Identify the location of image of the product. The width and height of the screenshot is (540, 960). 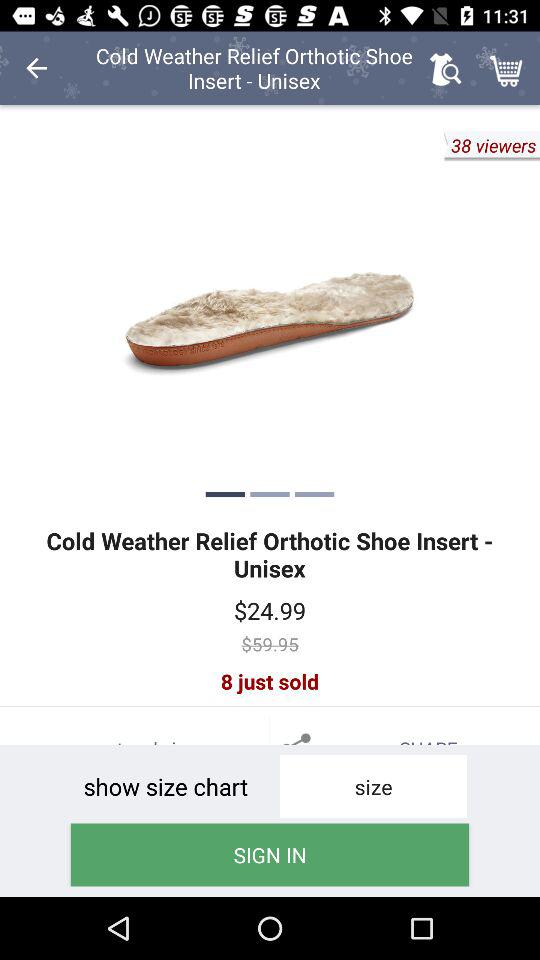
(270, 310).